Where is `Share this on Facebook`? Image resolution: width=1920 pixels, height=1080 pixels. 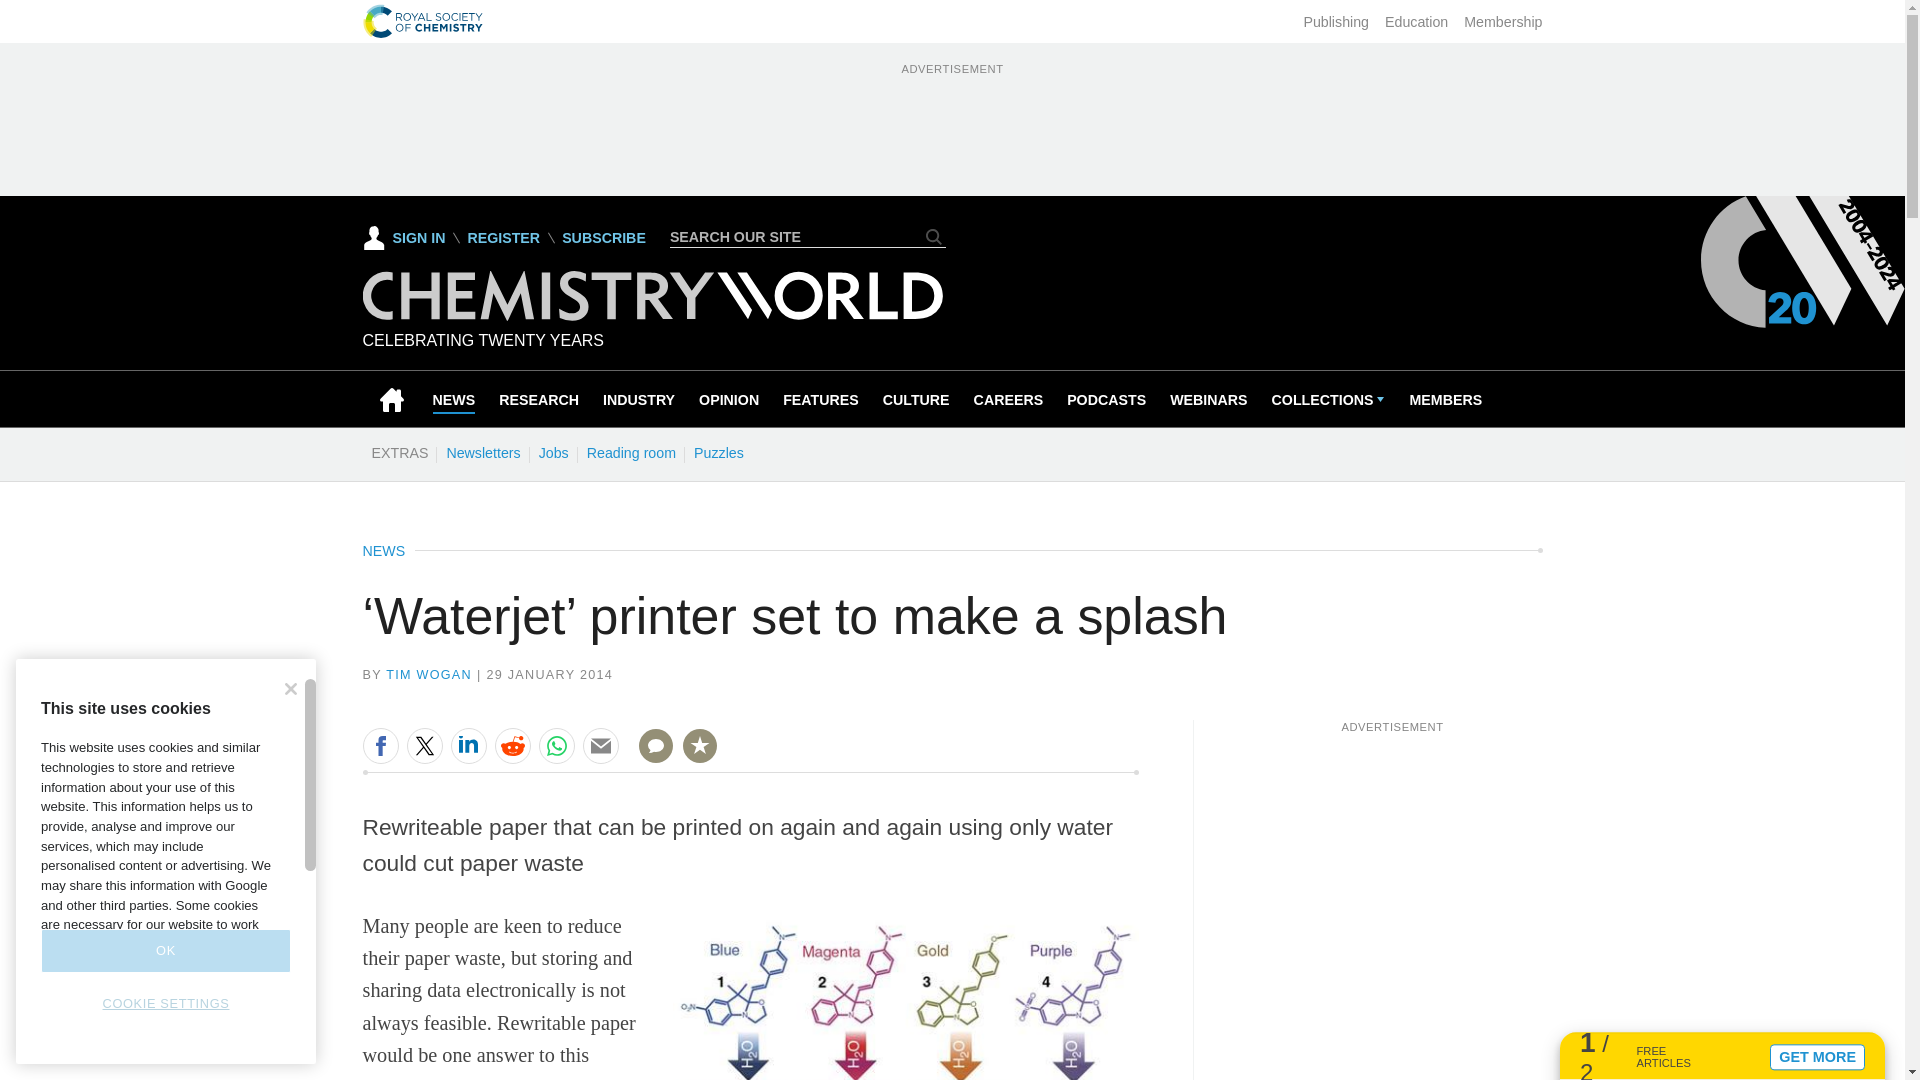 Share this on Facebook is located at coordinates (380, 745).